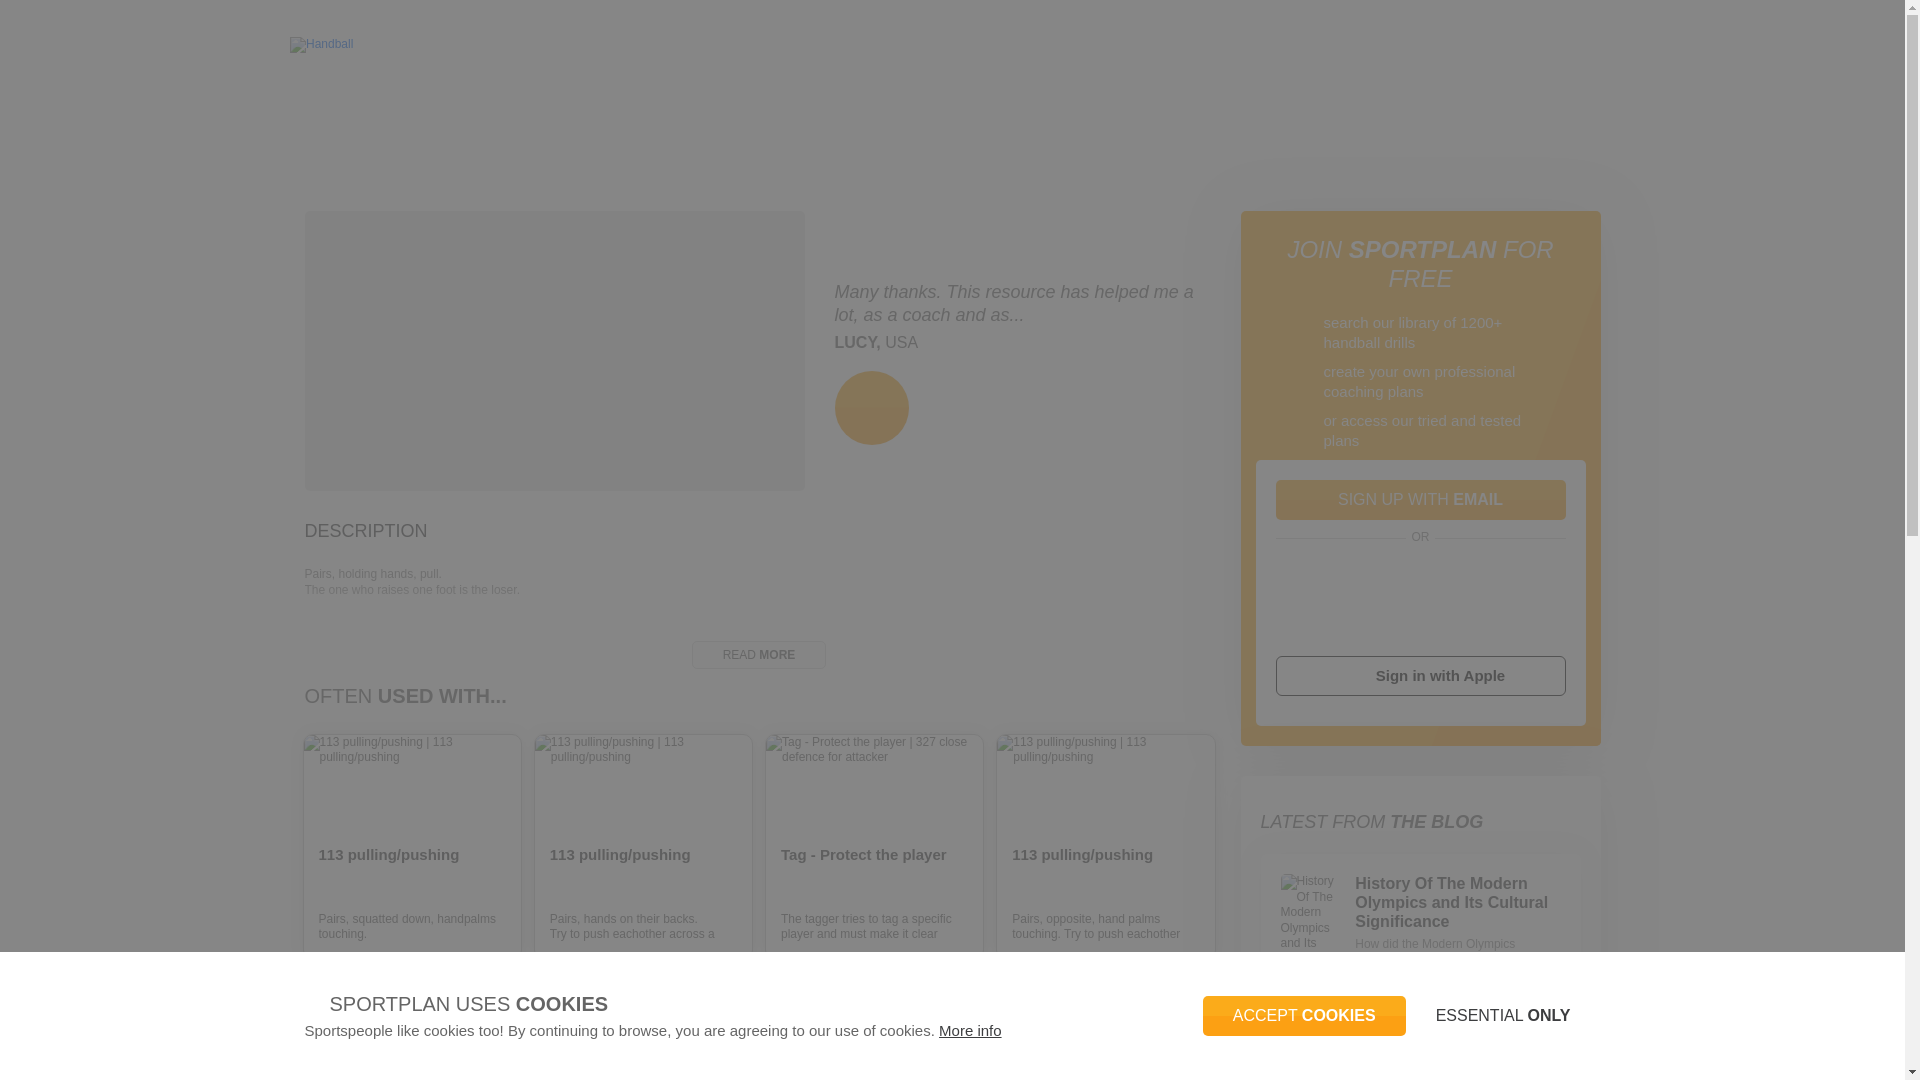 The height and width of the screenshot is (1080, 1920). What do you see at coordinates (321, 108) in the screenshot?
I see `HOME` at bounding box center [321, 108].